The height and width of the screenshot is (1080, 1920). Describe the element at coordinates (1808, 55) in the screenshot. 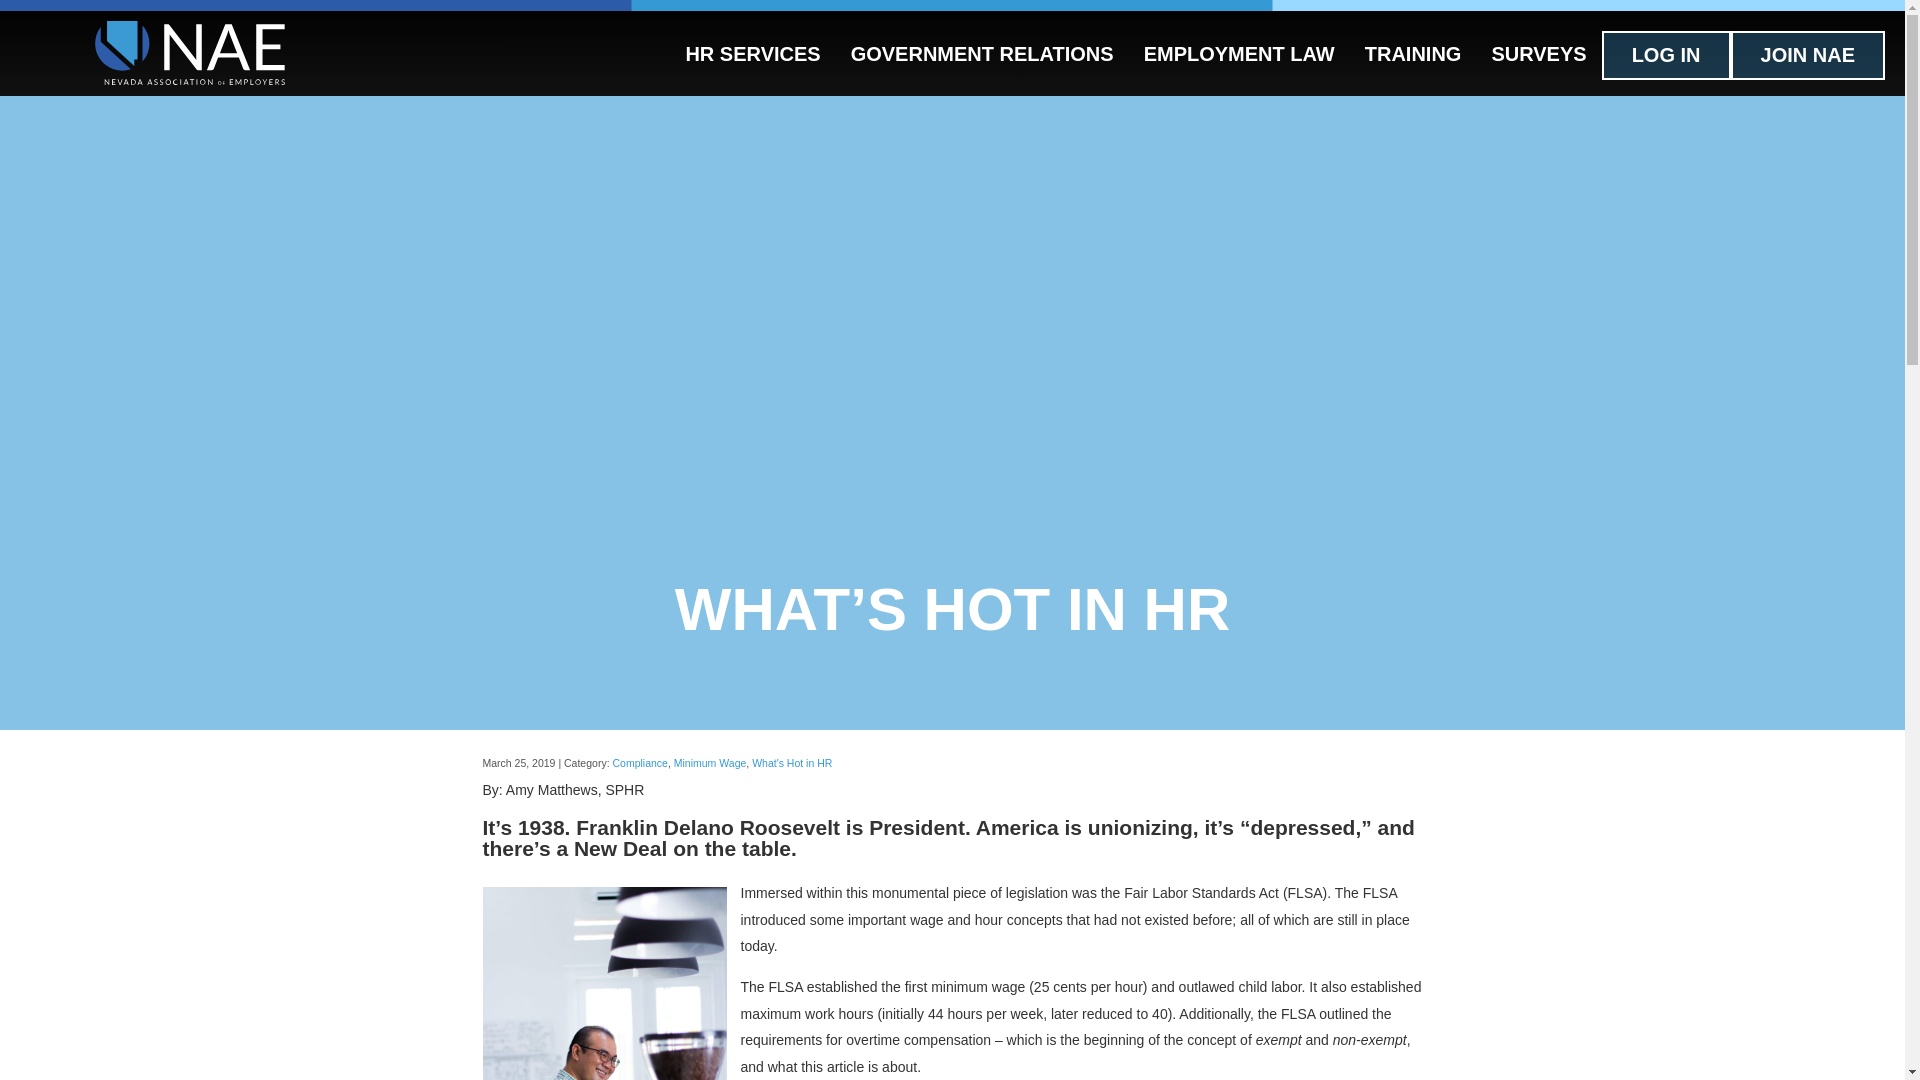

I see `JOIN NAE` at that location.